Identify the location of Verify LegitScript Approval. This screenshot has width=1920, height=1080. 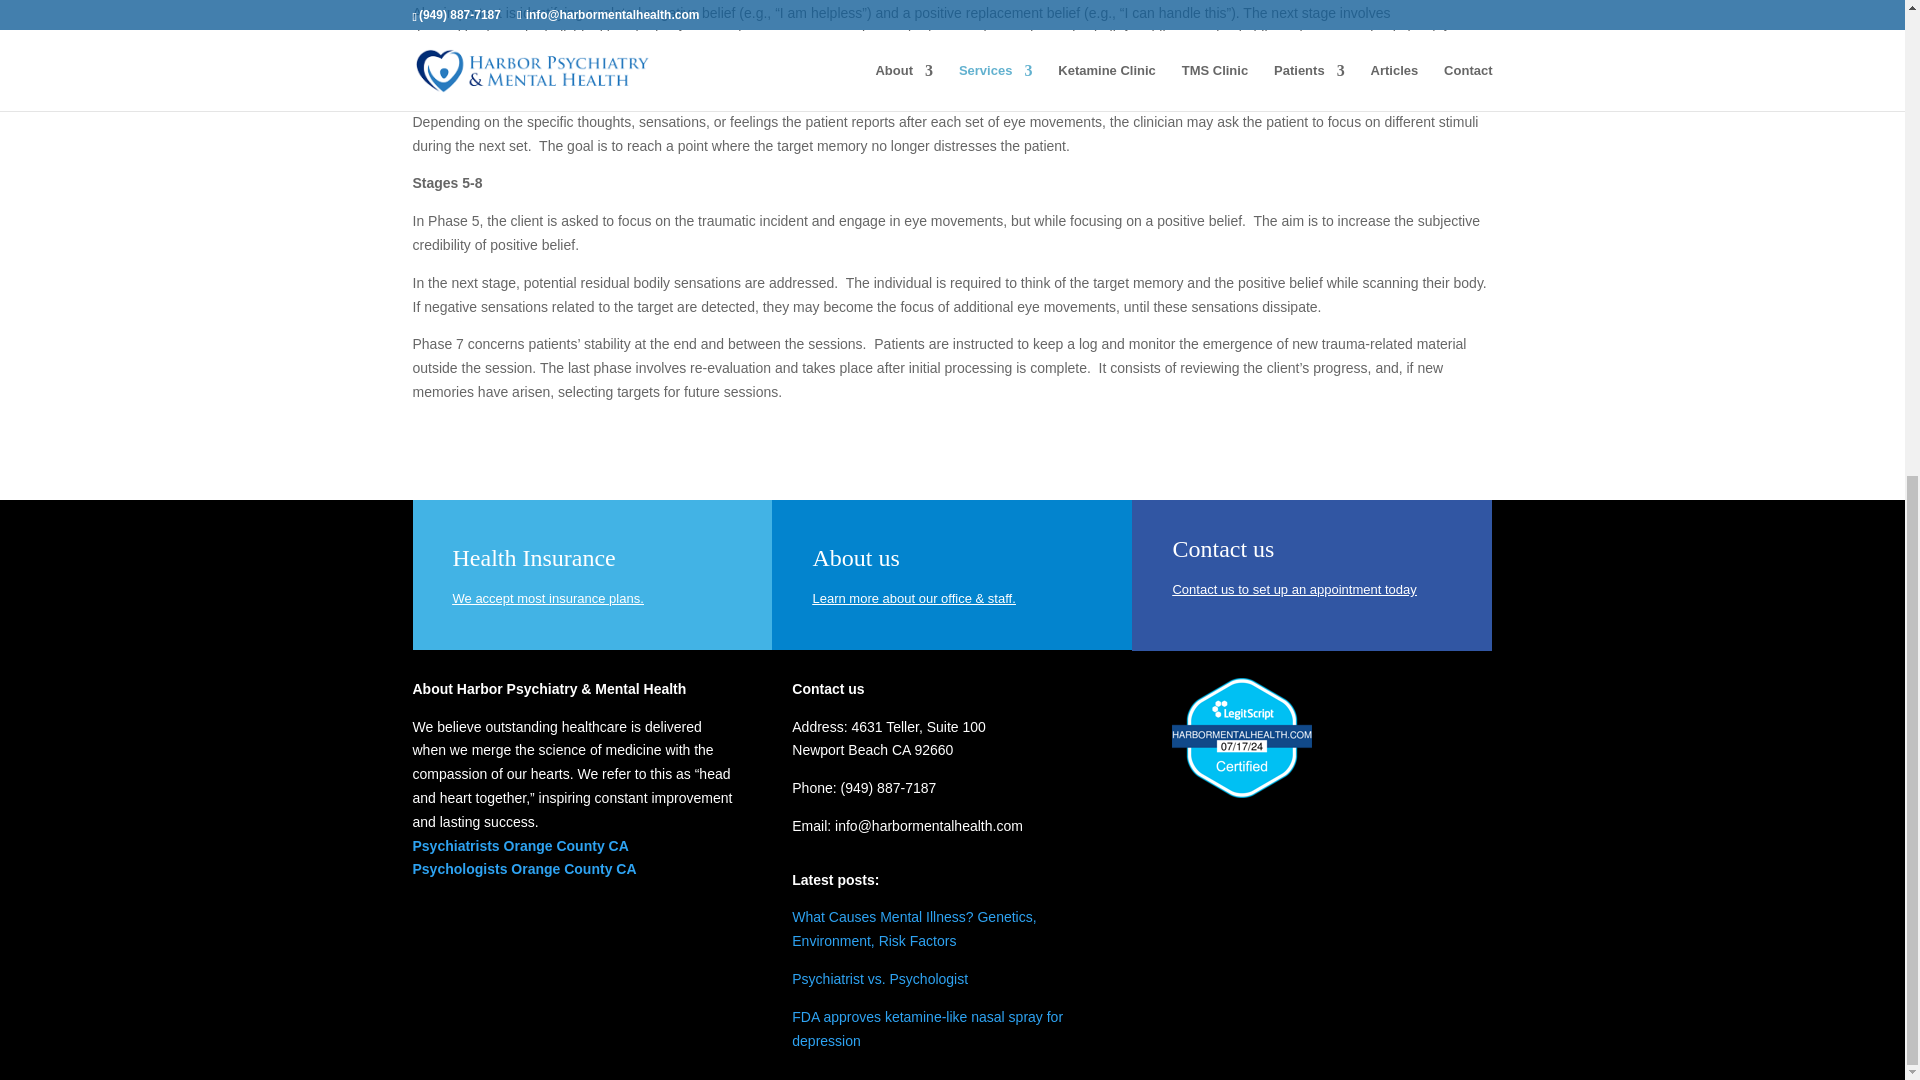
(1241, 793).